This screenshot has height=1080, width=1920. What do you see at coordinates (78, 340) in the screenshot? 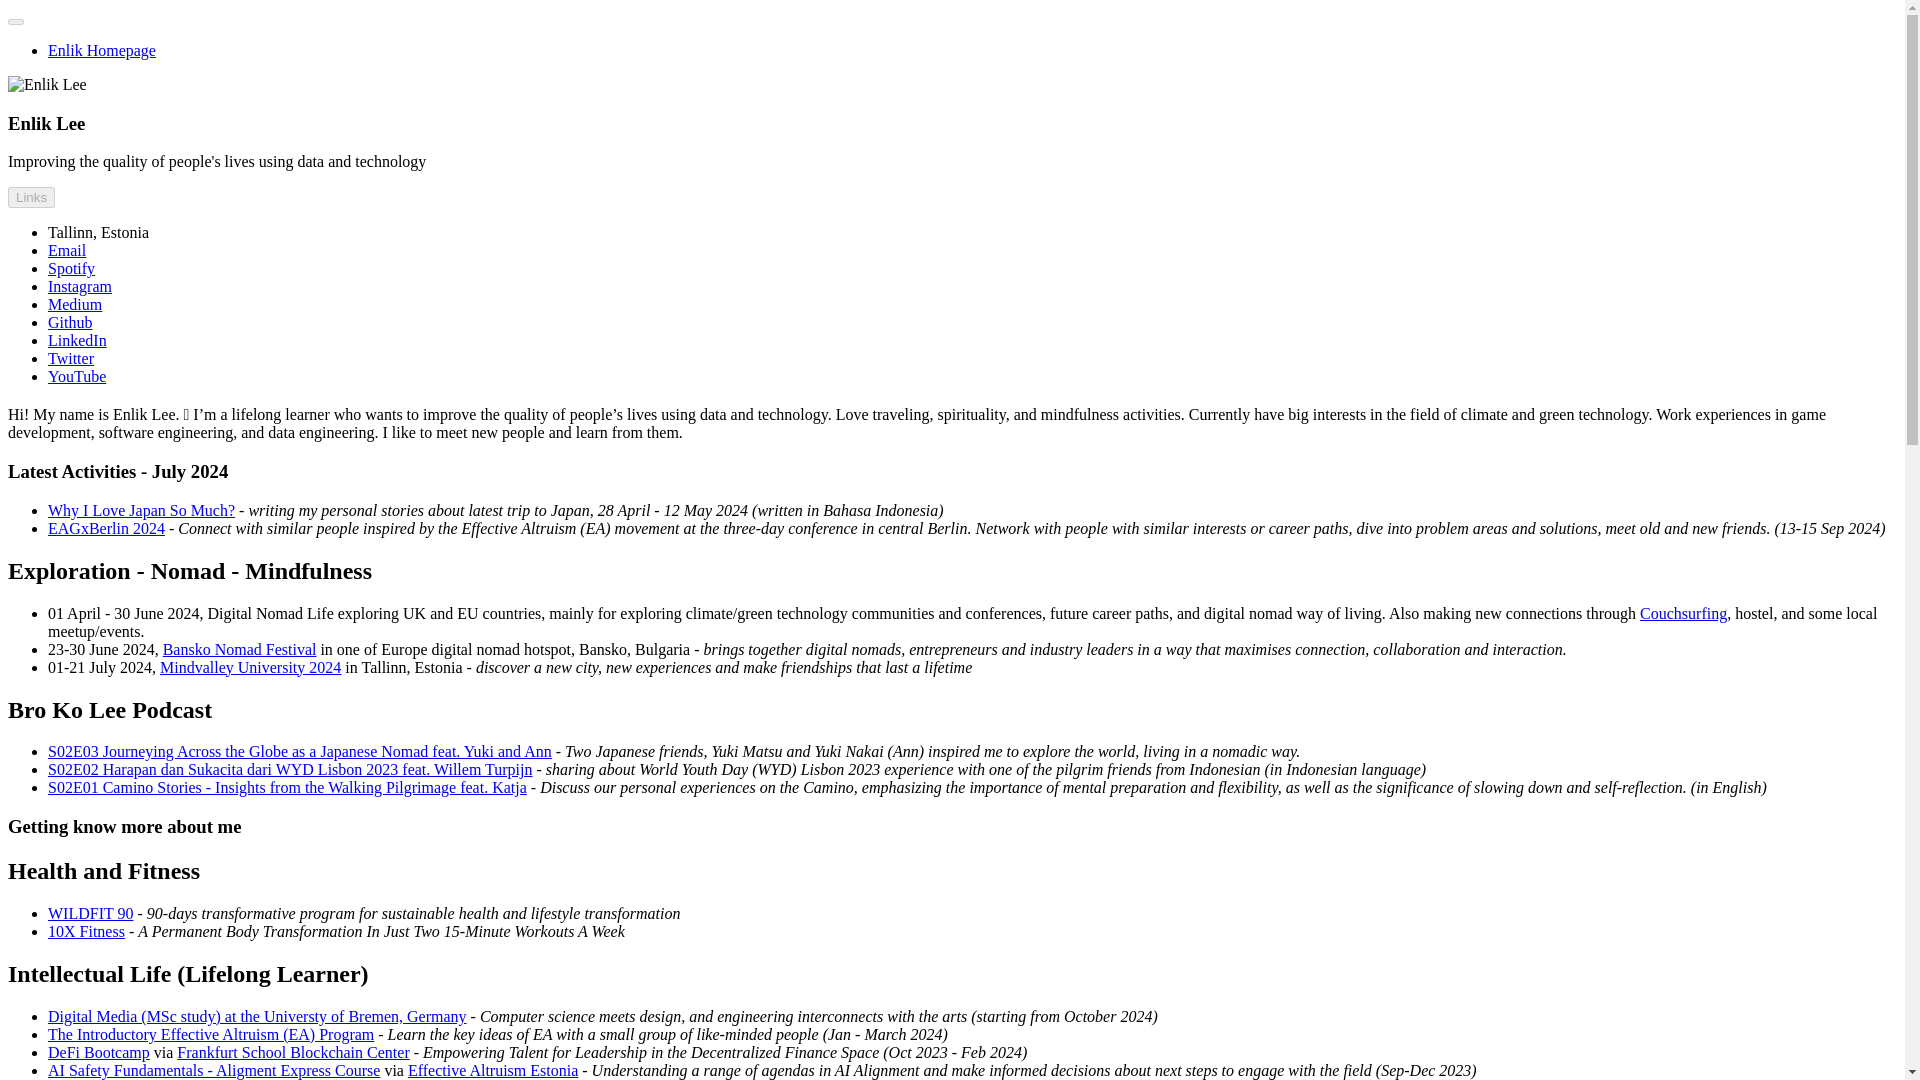
I see `LinkedIn` at bounding box center [78, 340].